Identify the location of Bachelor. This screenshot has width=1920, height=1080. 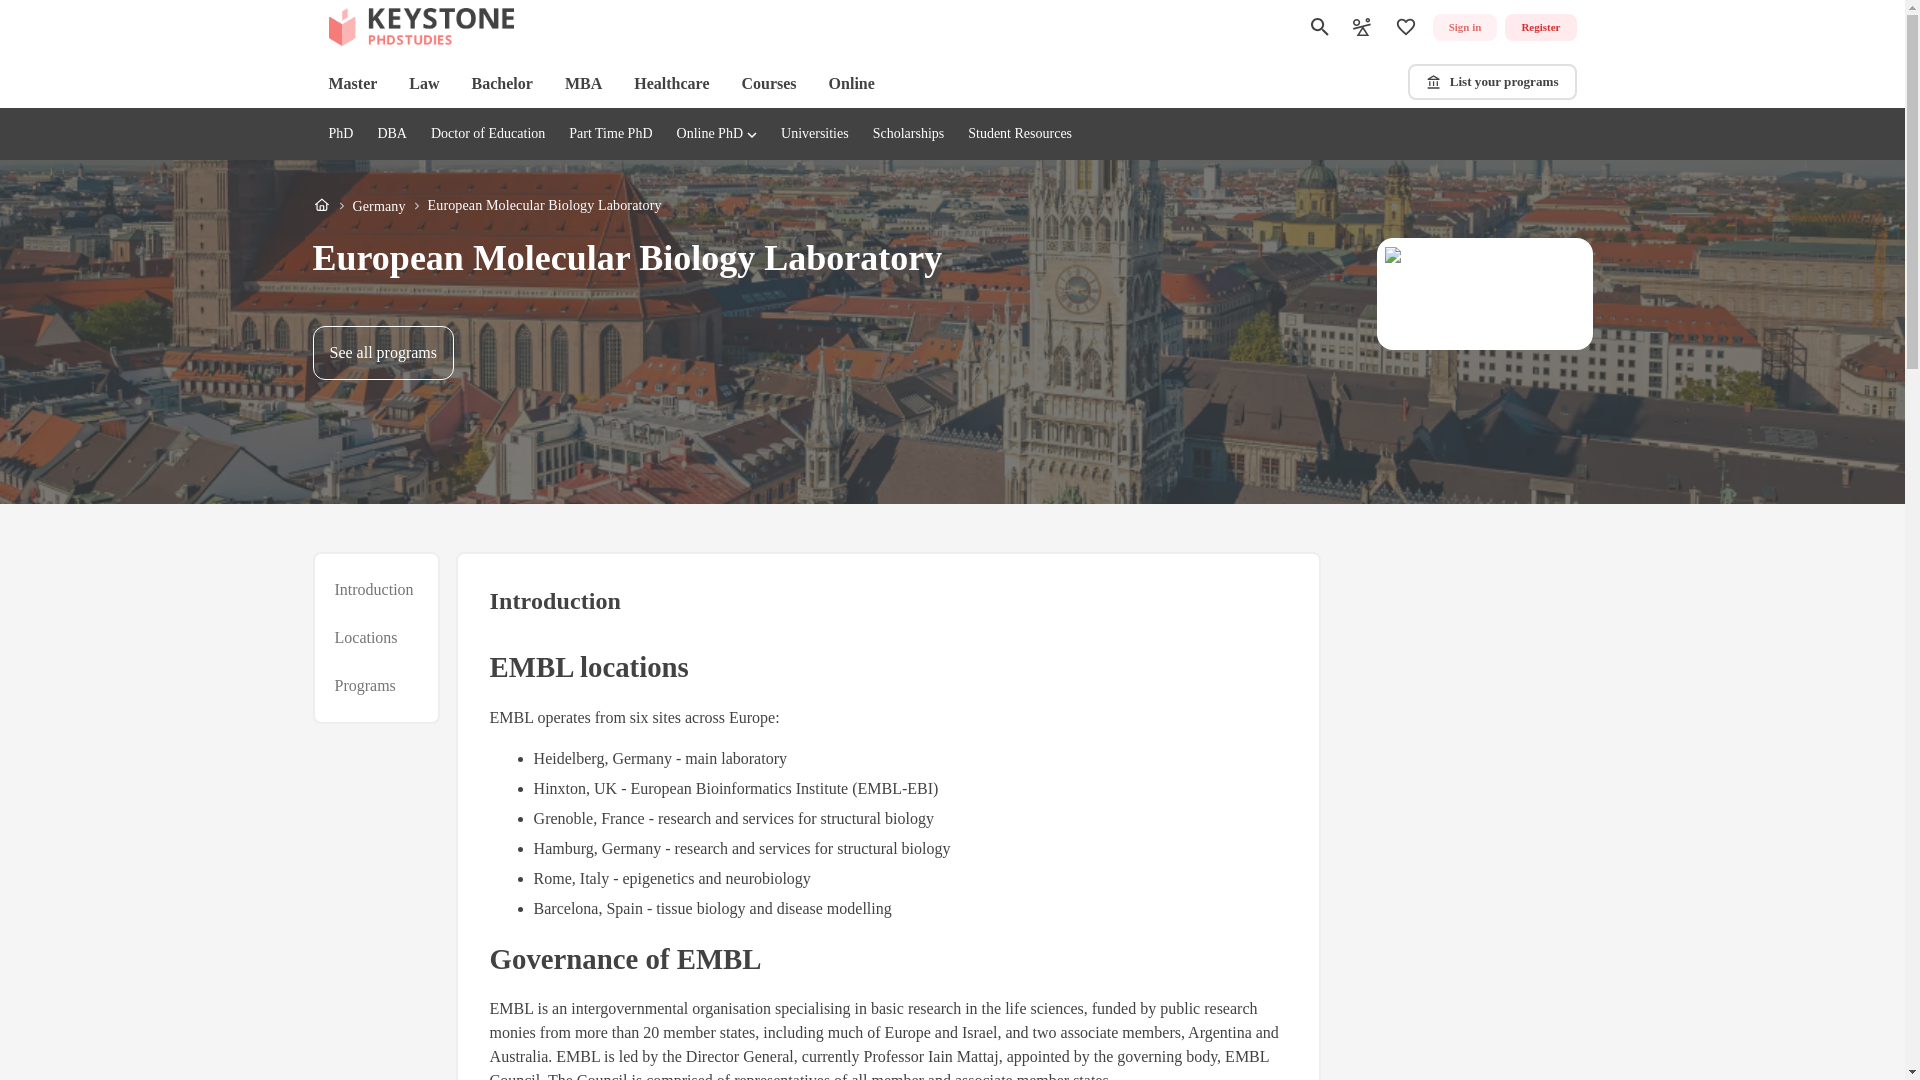
(502, 84).